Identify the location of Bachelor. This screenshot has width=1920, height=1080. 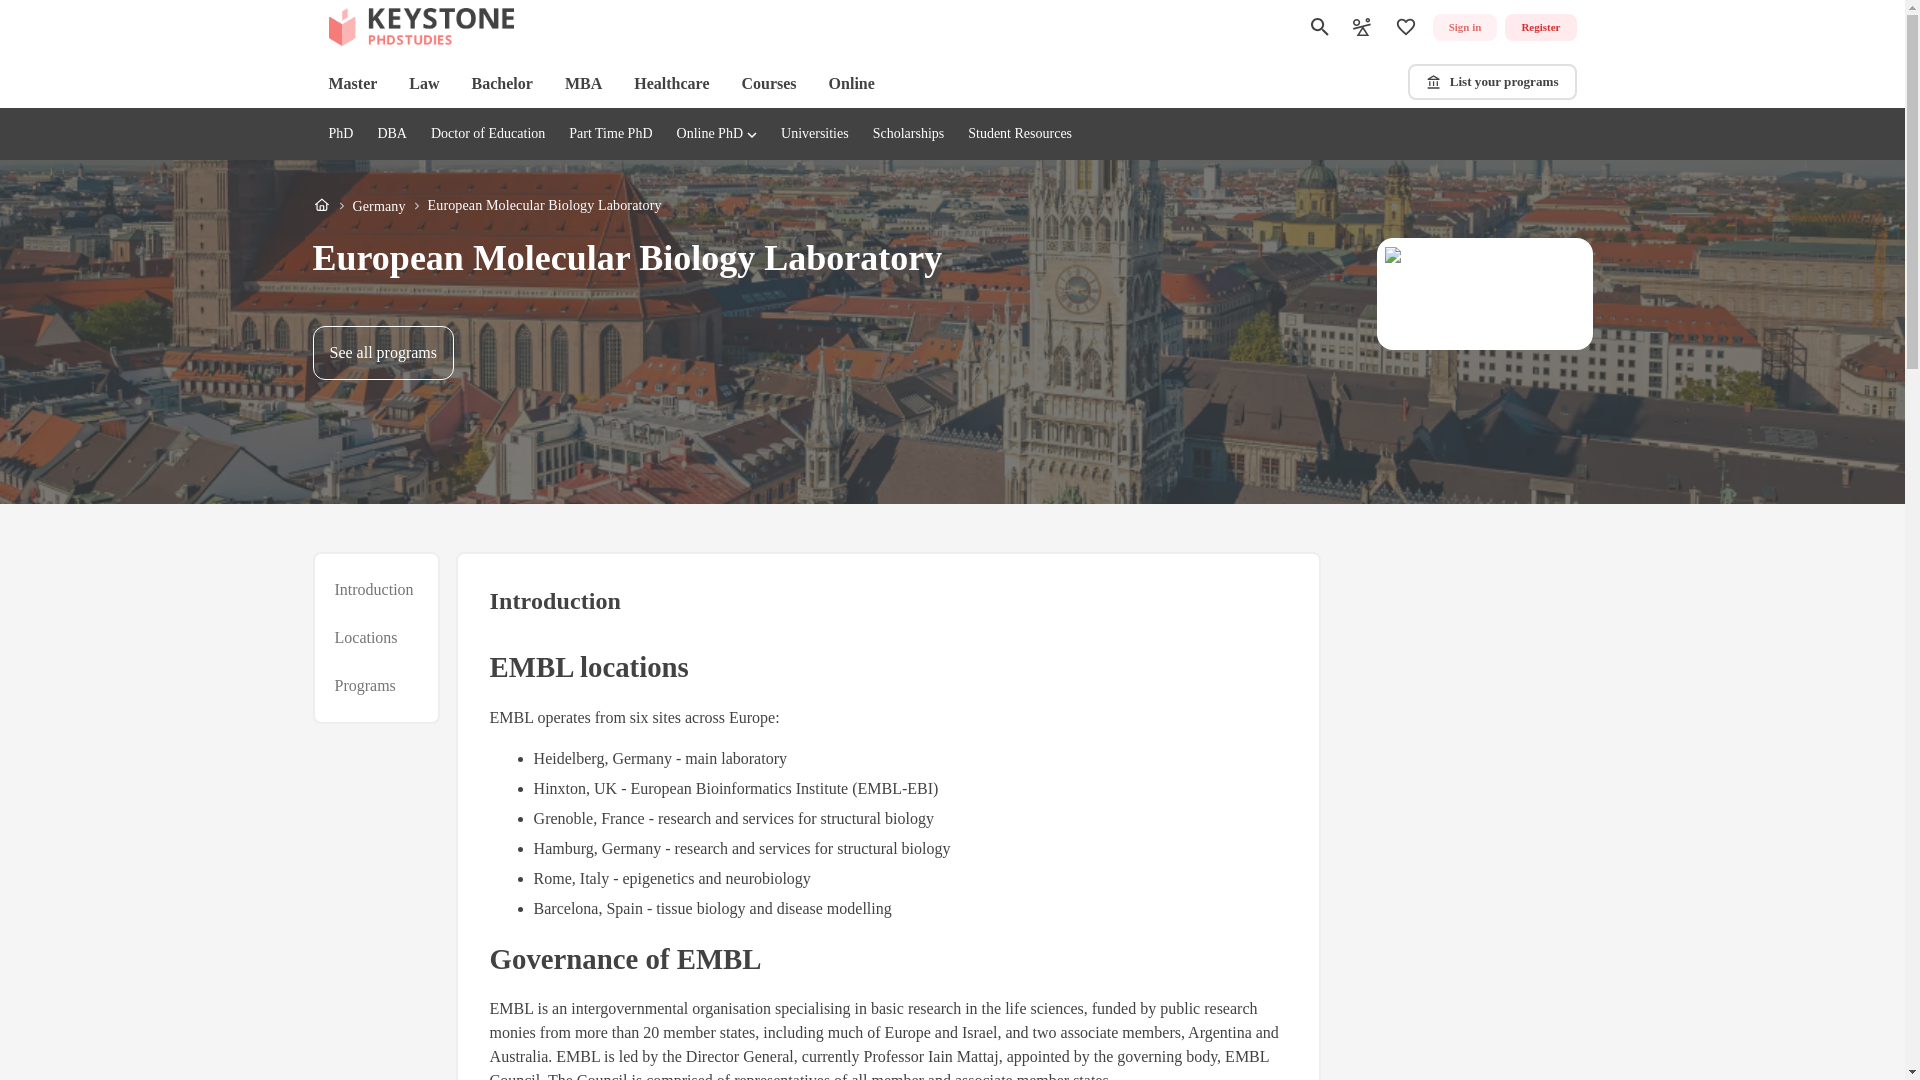
(502, 84).